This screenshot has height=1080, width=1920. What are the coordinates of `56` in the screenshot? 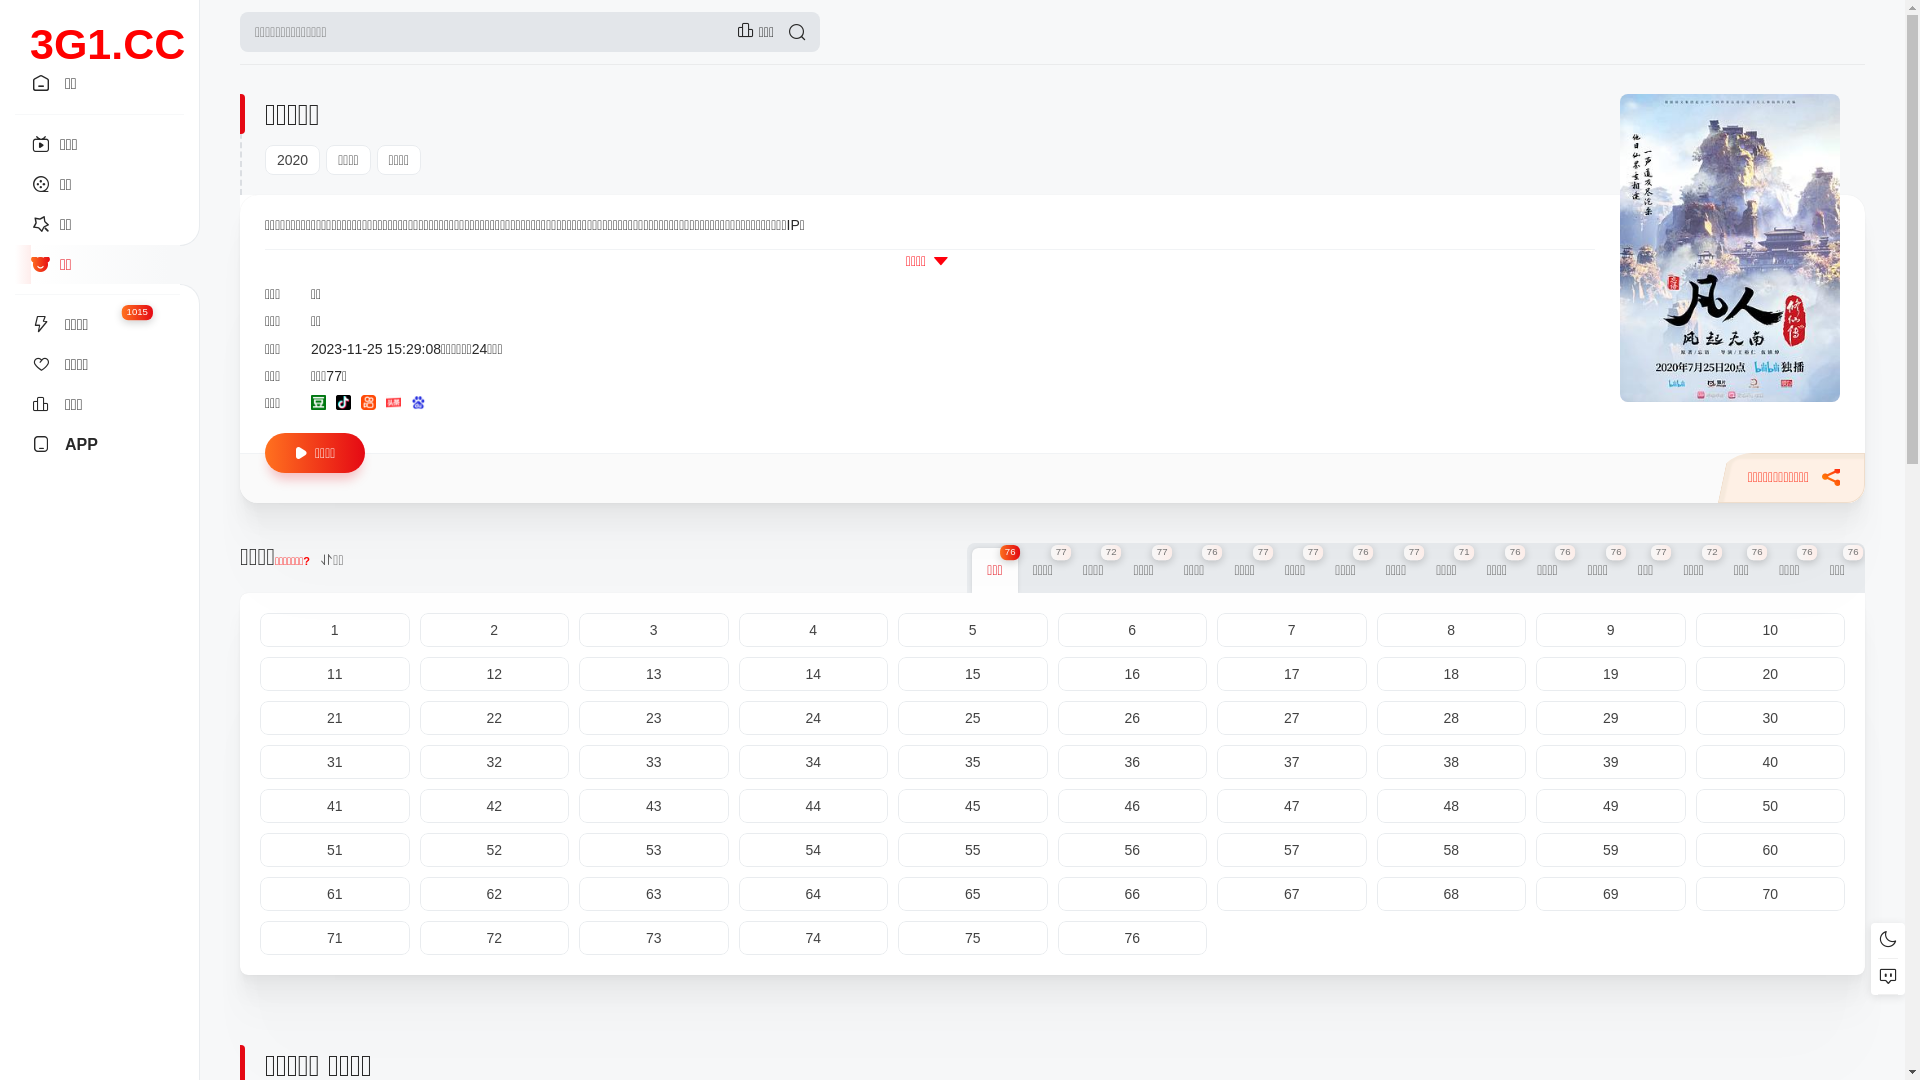 It's located at (1133, 850).